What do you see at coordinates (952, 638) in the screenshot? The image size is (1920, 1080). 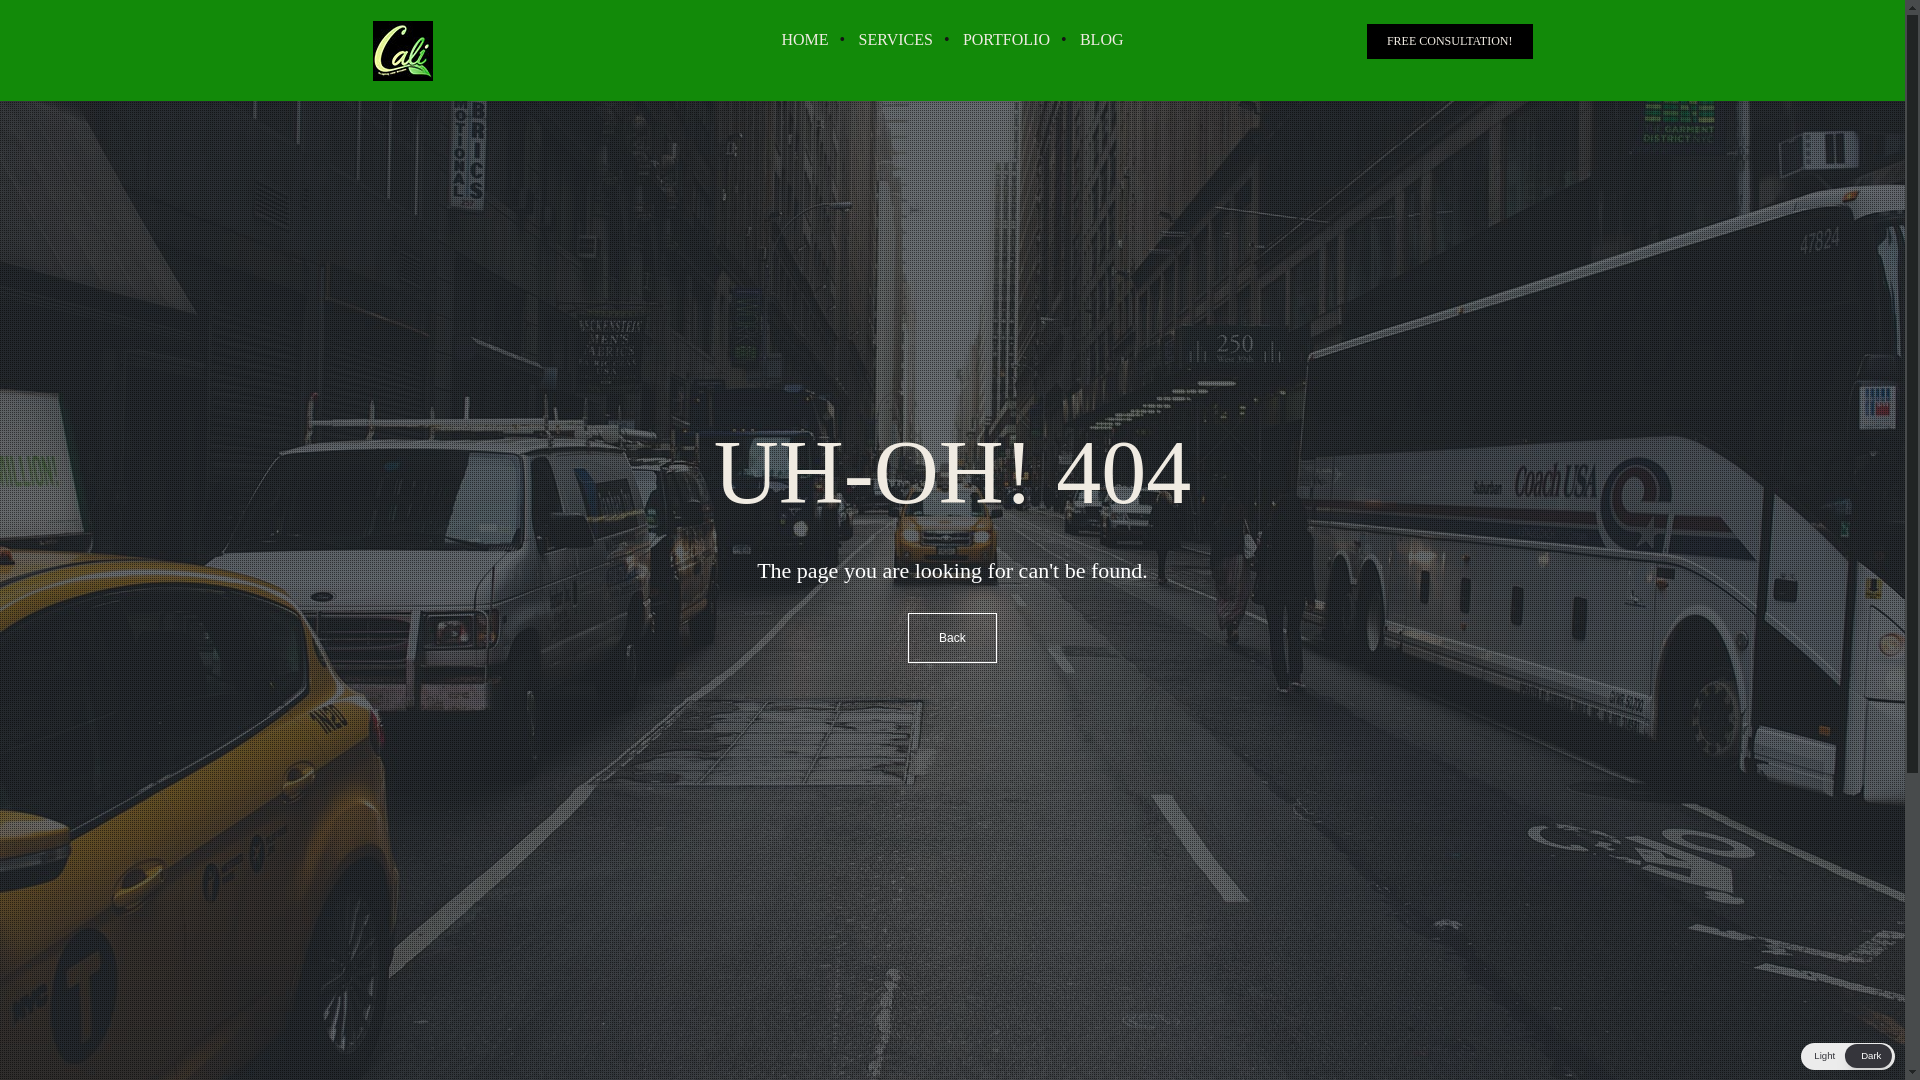 I see `Back` at bounding box center [952, 638].